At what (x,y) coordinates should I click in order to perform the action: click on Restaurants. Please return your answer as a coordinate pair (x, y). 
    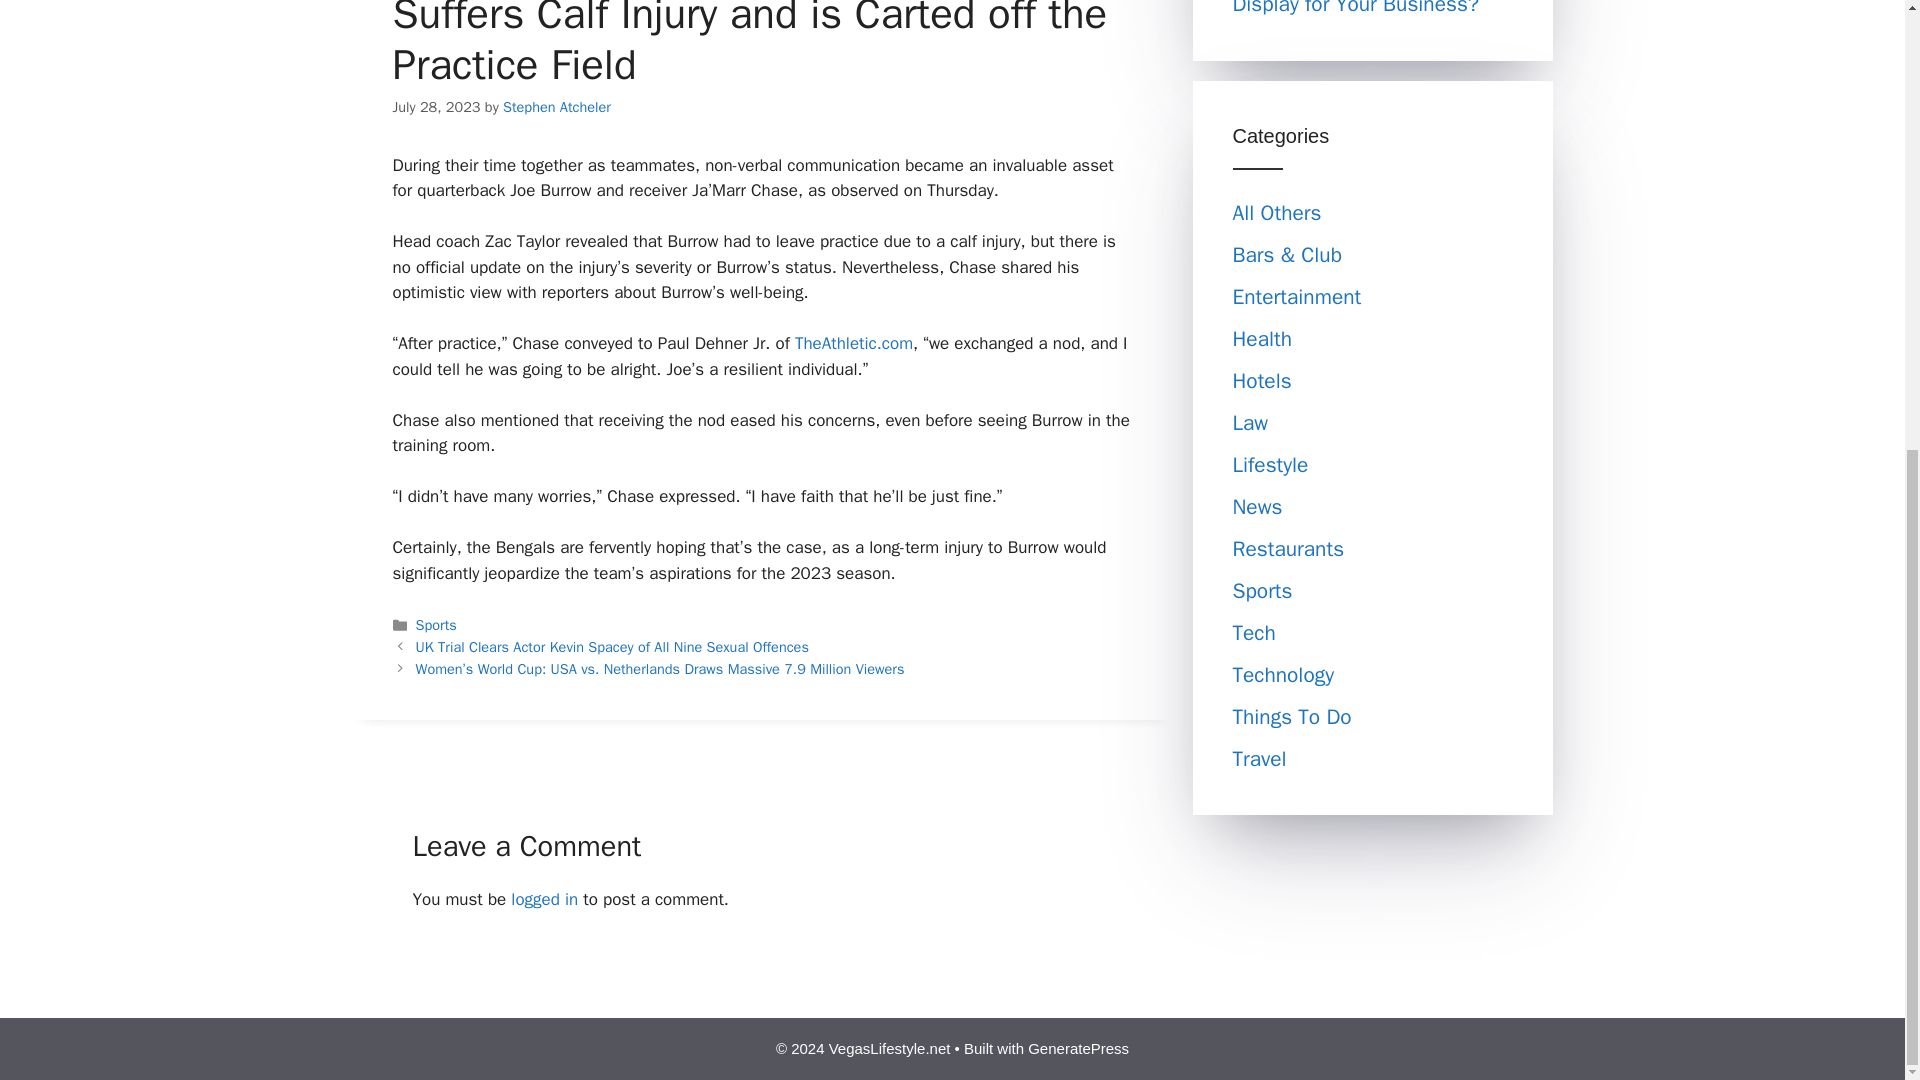
    Looking at the image, I should click on (1288, 548).